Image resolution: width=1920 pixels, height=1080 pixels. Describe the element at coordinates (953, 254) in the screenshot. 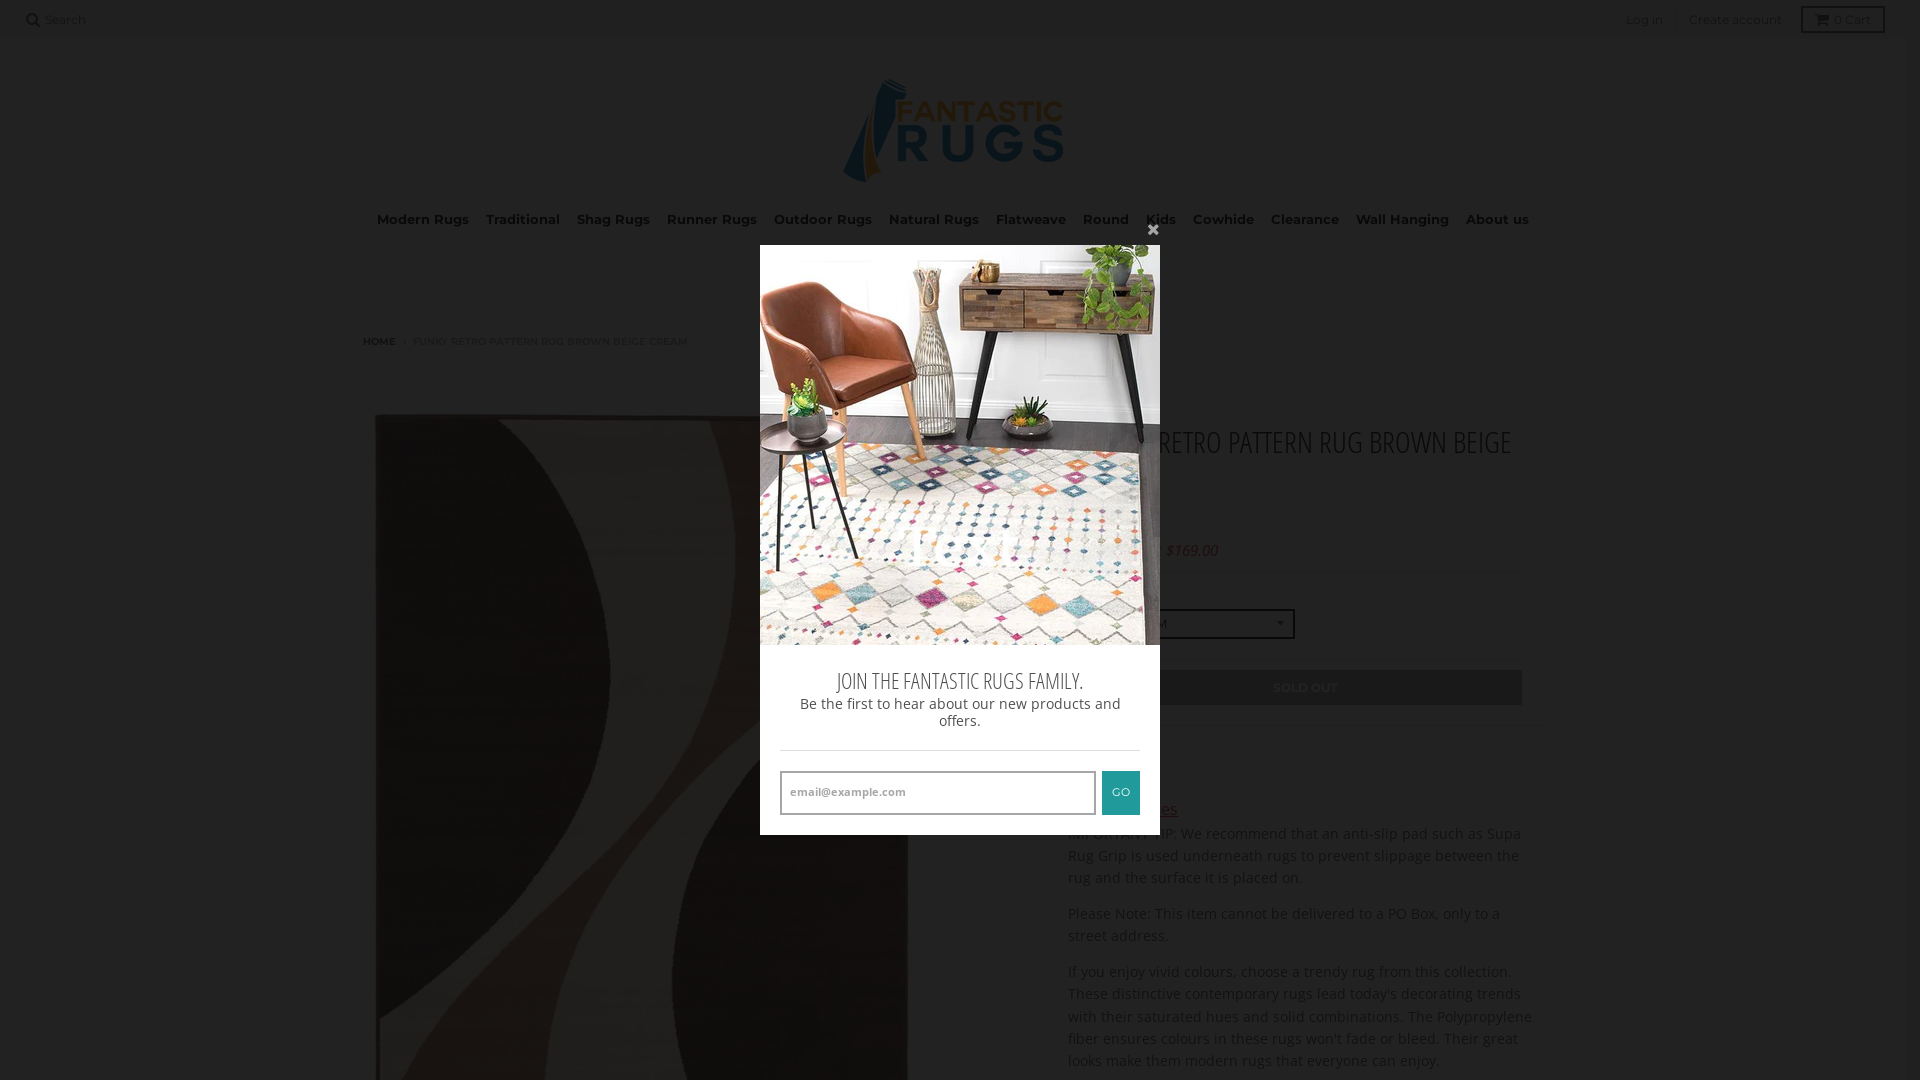

I see `Contact us` at that location.